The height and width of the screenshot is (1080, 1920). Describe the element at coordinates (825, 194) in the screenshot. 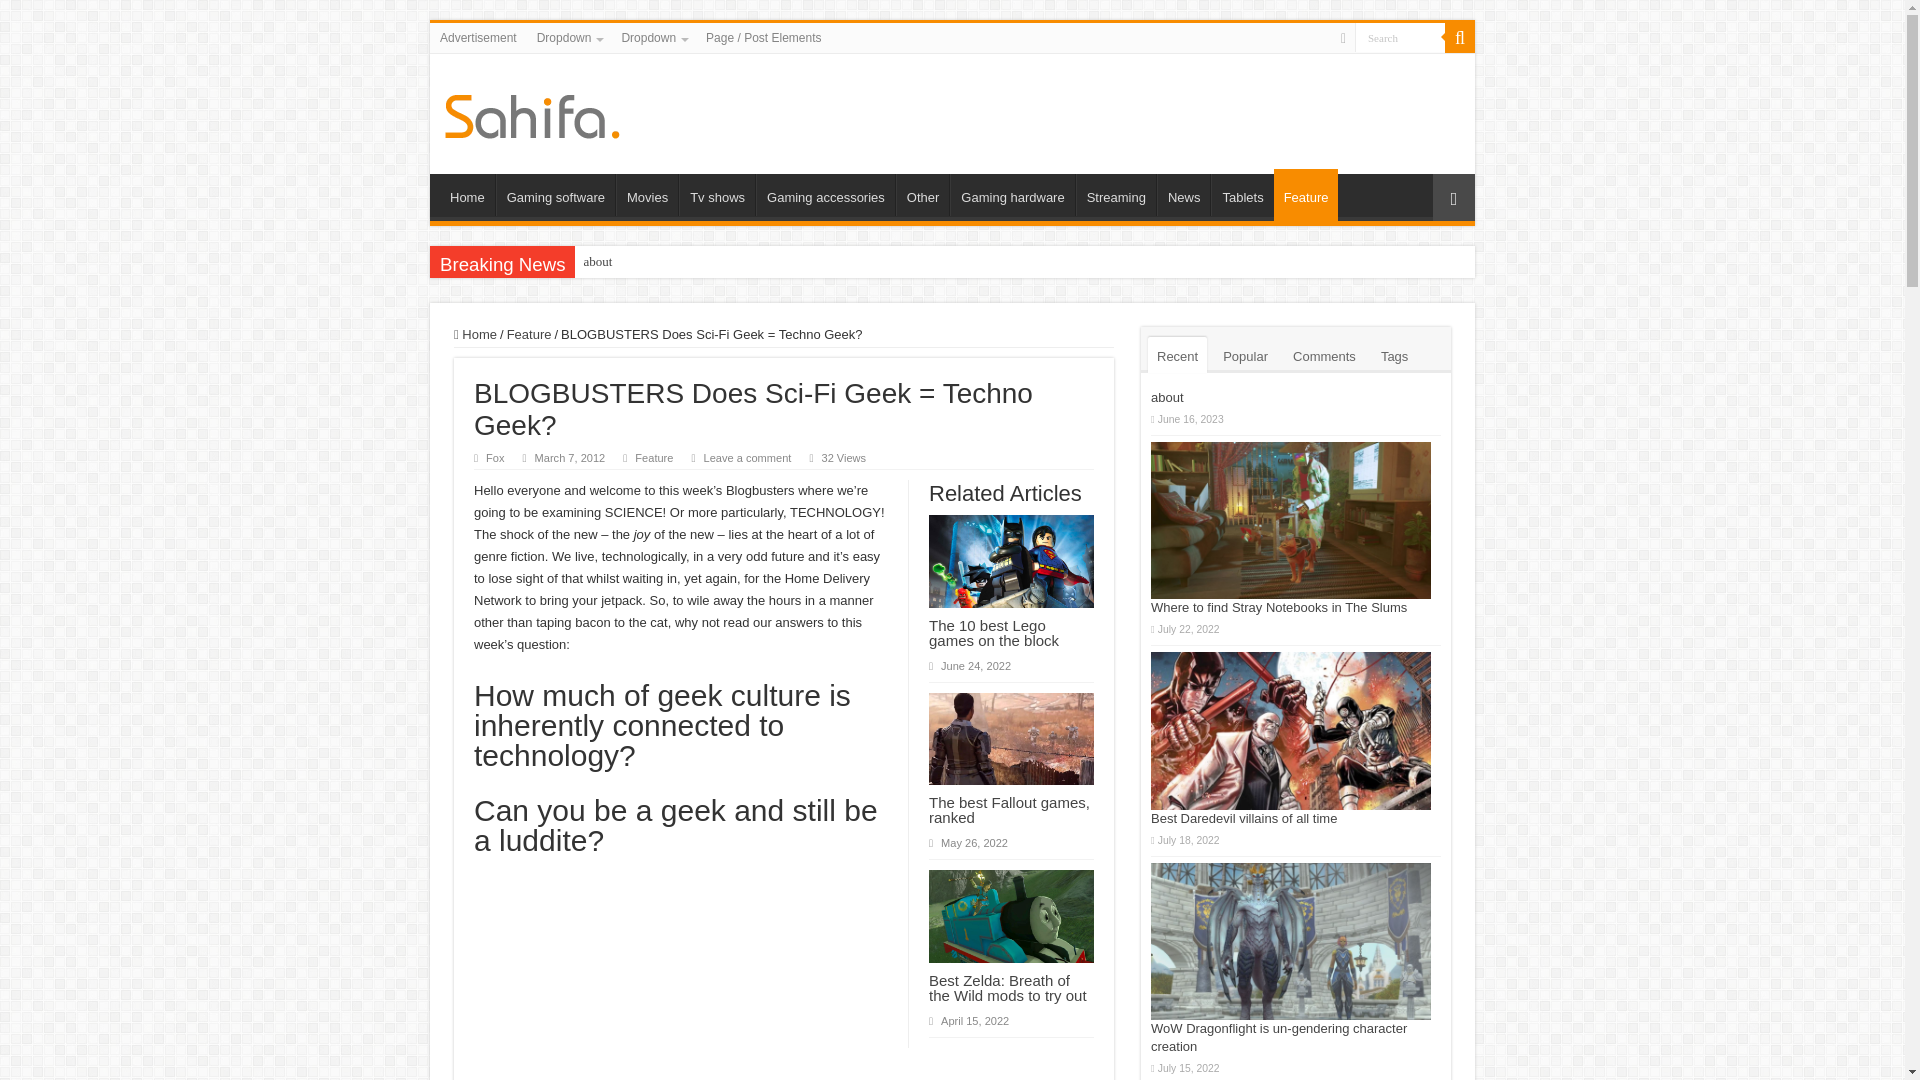

I see `Gaming accessories` at that location.